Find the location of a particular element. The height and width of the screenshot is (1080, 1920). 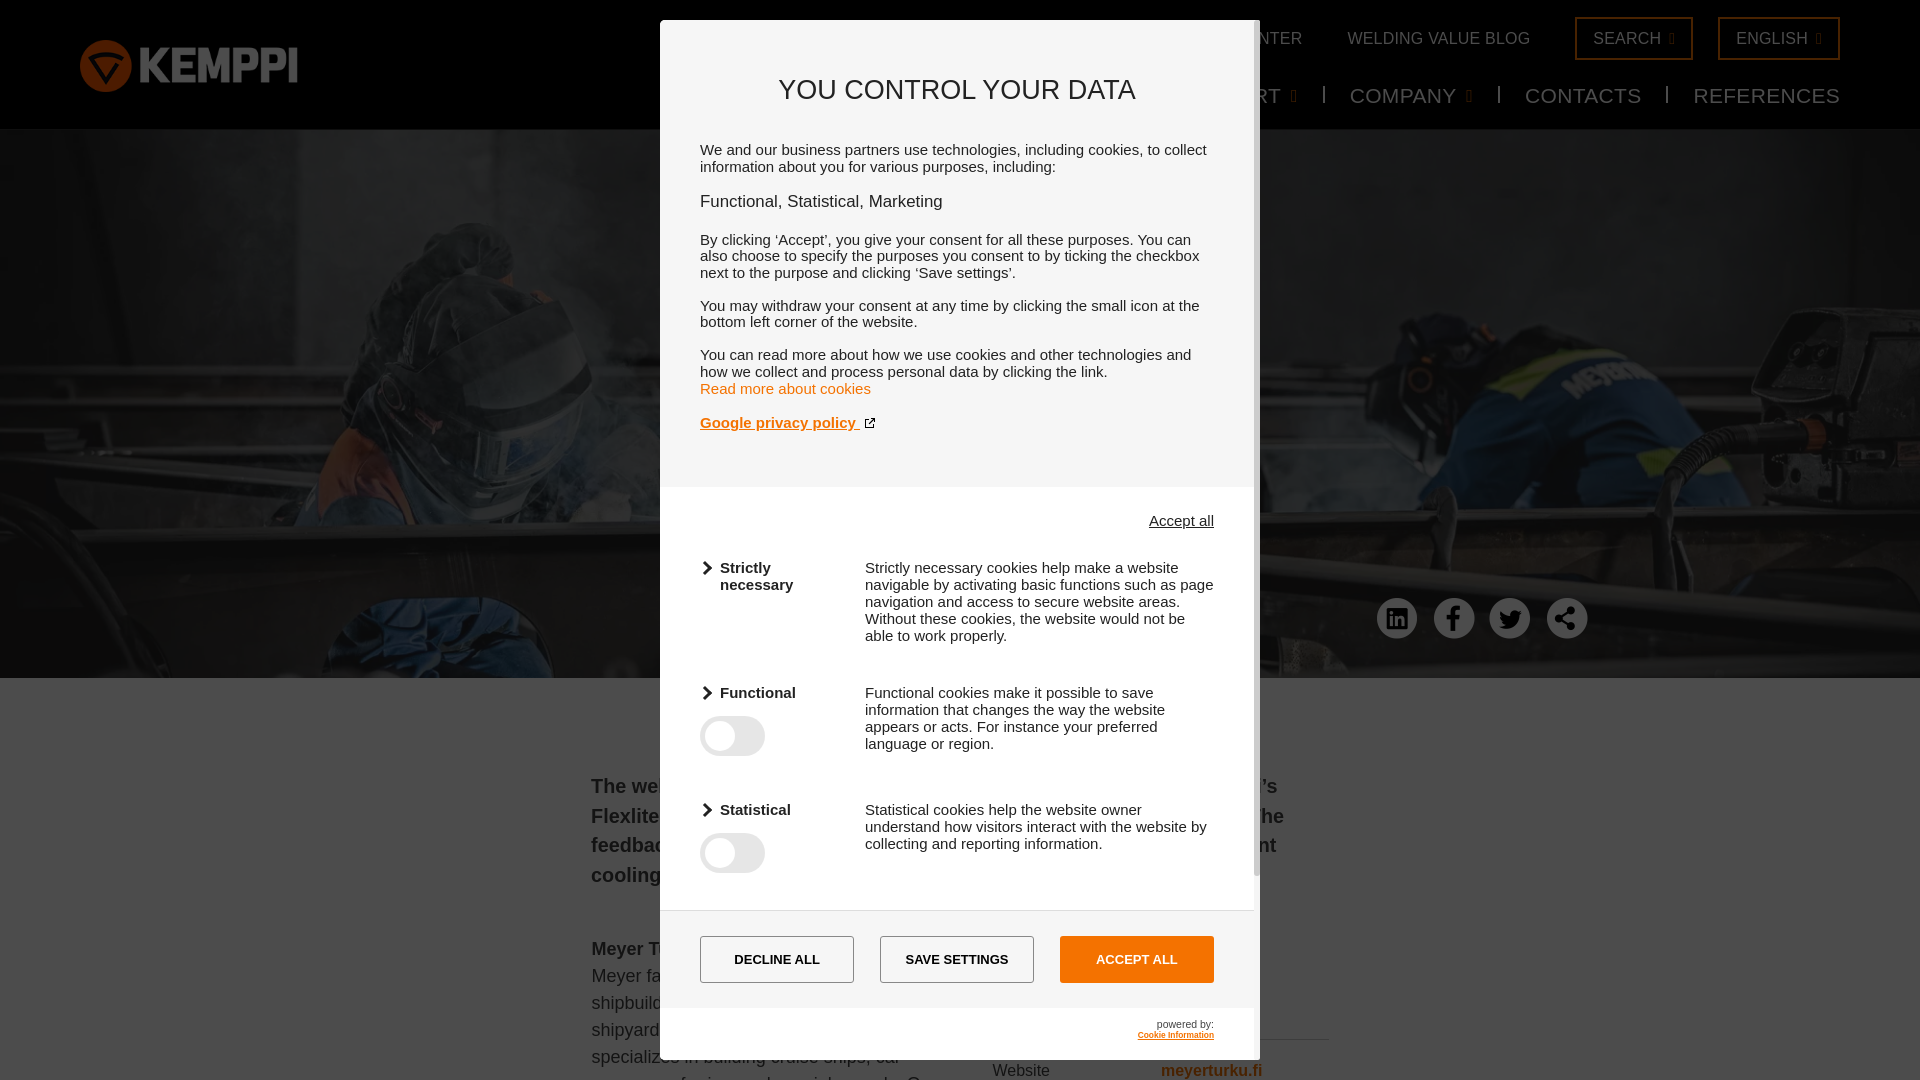

Marketing is located at coordinates (770, 926).